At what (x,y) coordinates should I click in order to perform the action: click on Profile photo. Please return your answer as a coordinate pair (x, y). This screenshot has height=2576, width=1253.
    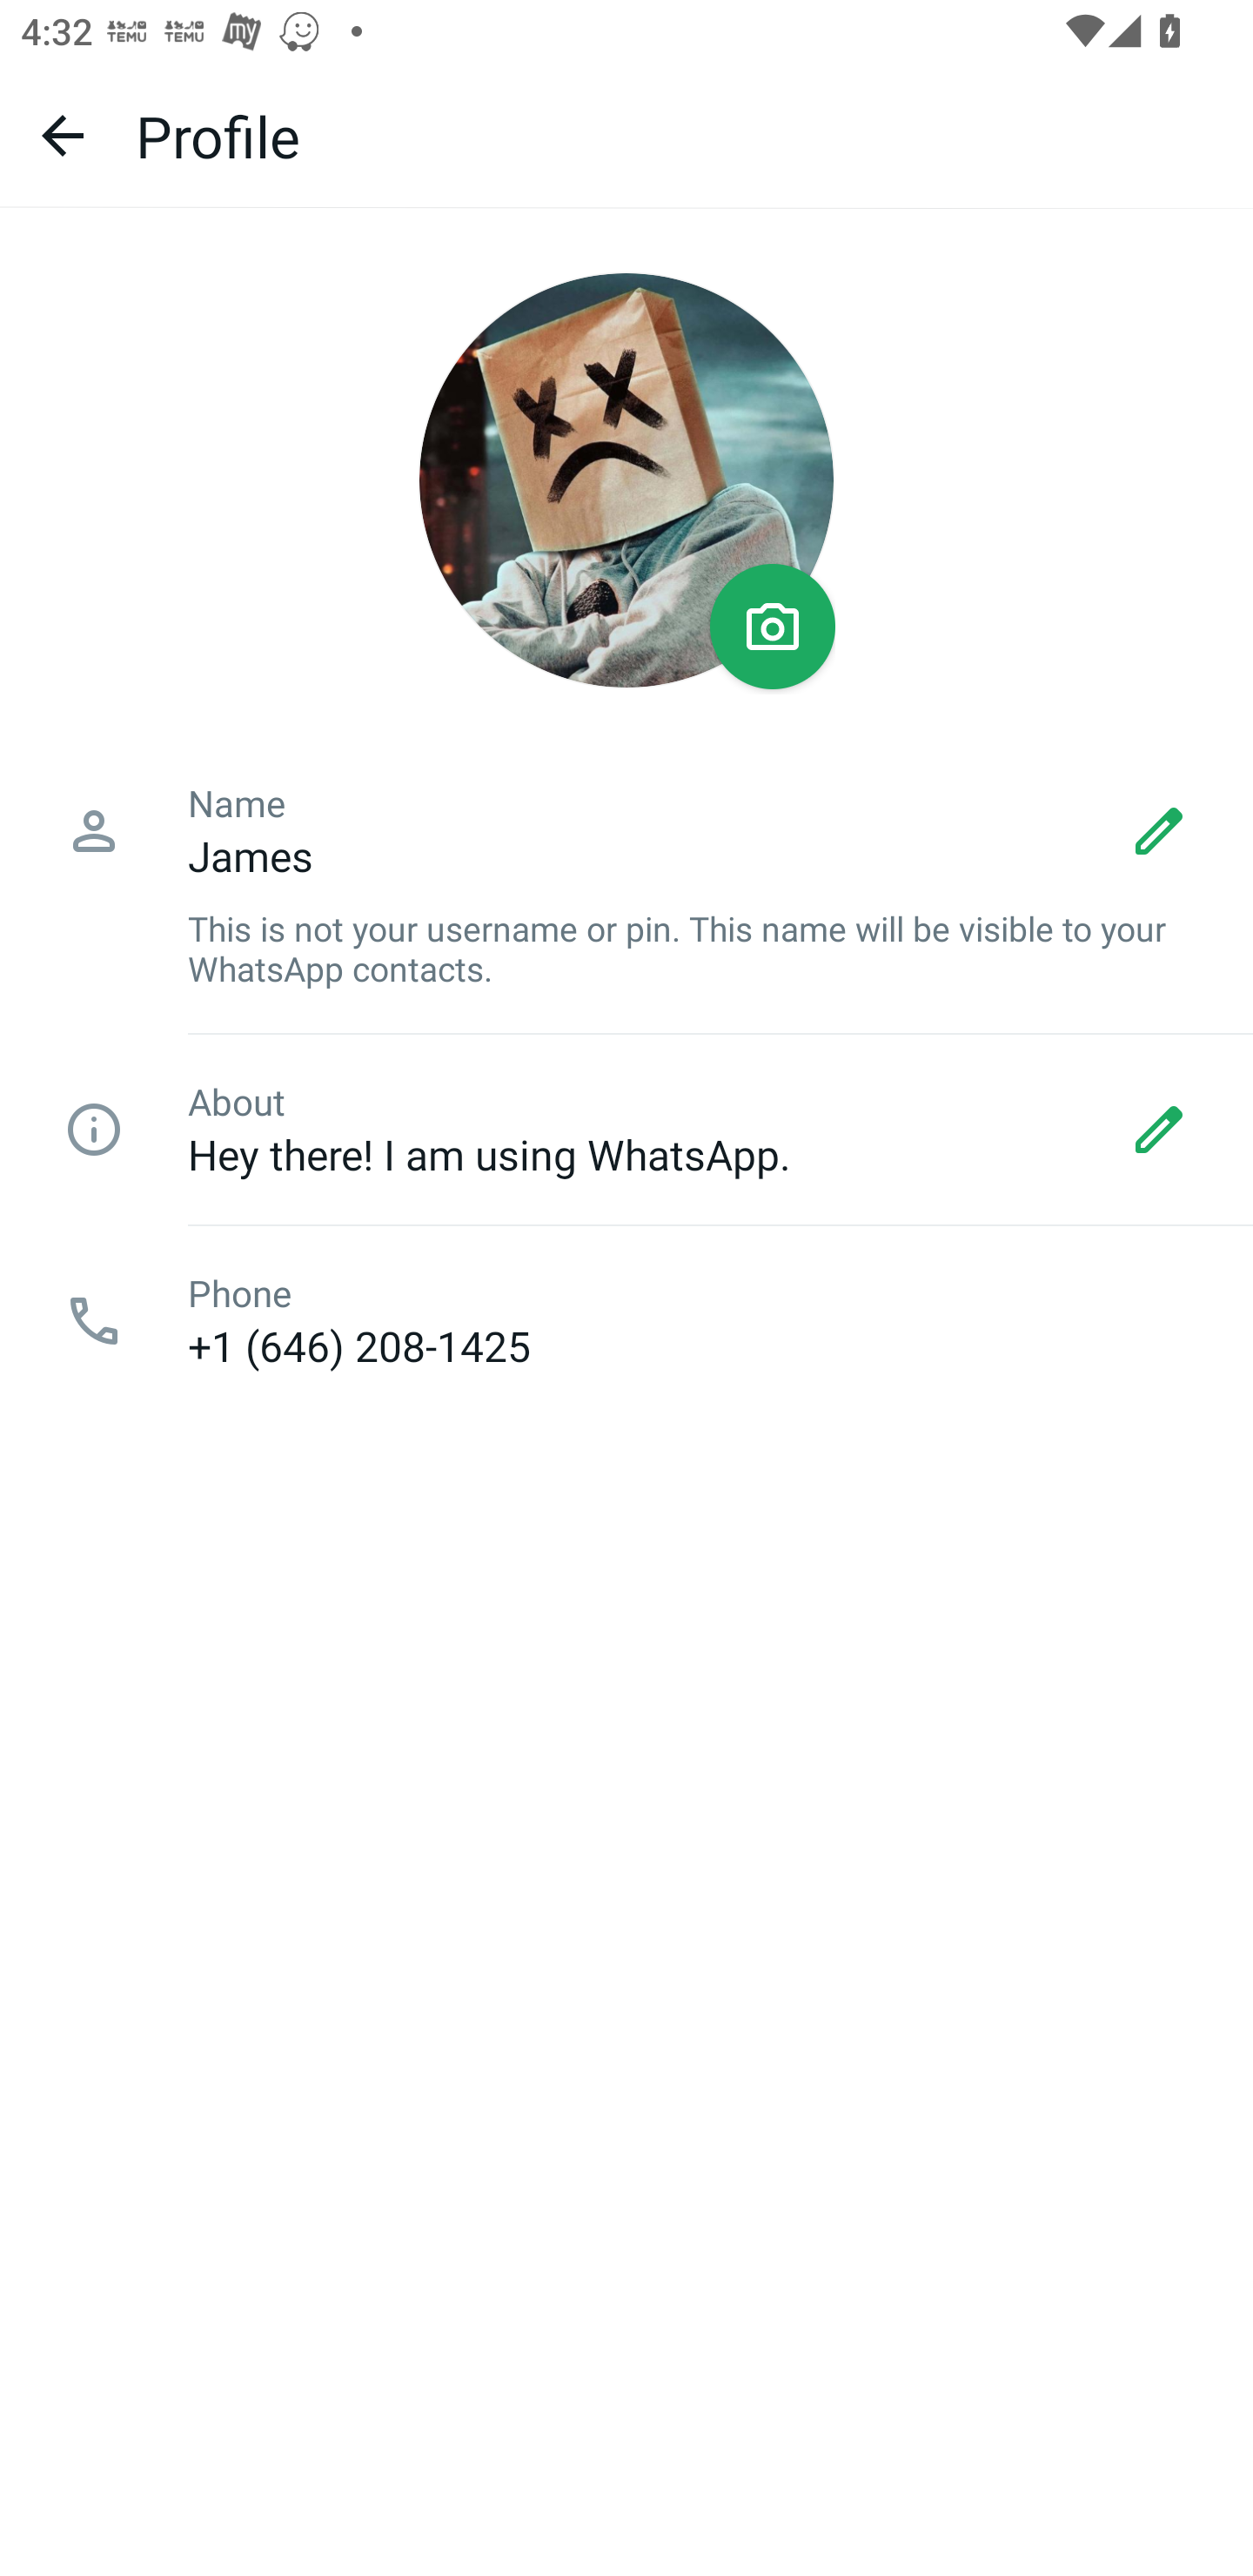
    Looking at the image, I should click on (626, 480).